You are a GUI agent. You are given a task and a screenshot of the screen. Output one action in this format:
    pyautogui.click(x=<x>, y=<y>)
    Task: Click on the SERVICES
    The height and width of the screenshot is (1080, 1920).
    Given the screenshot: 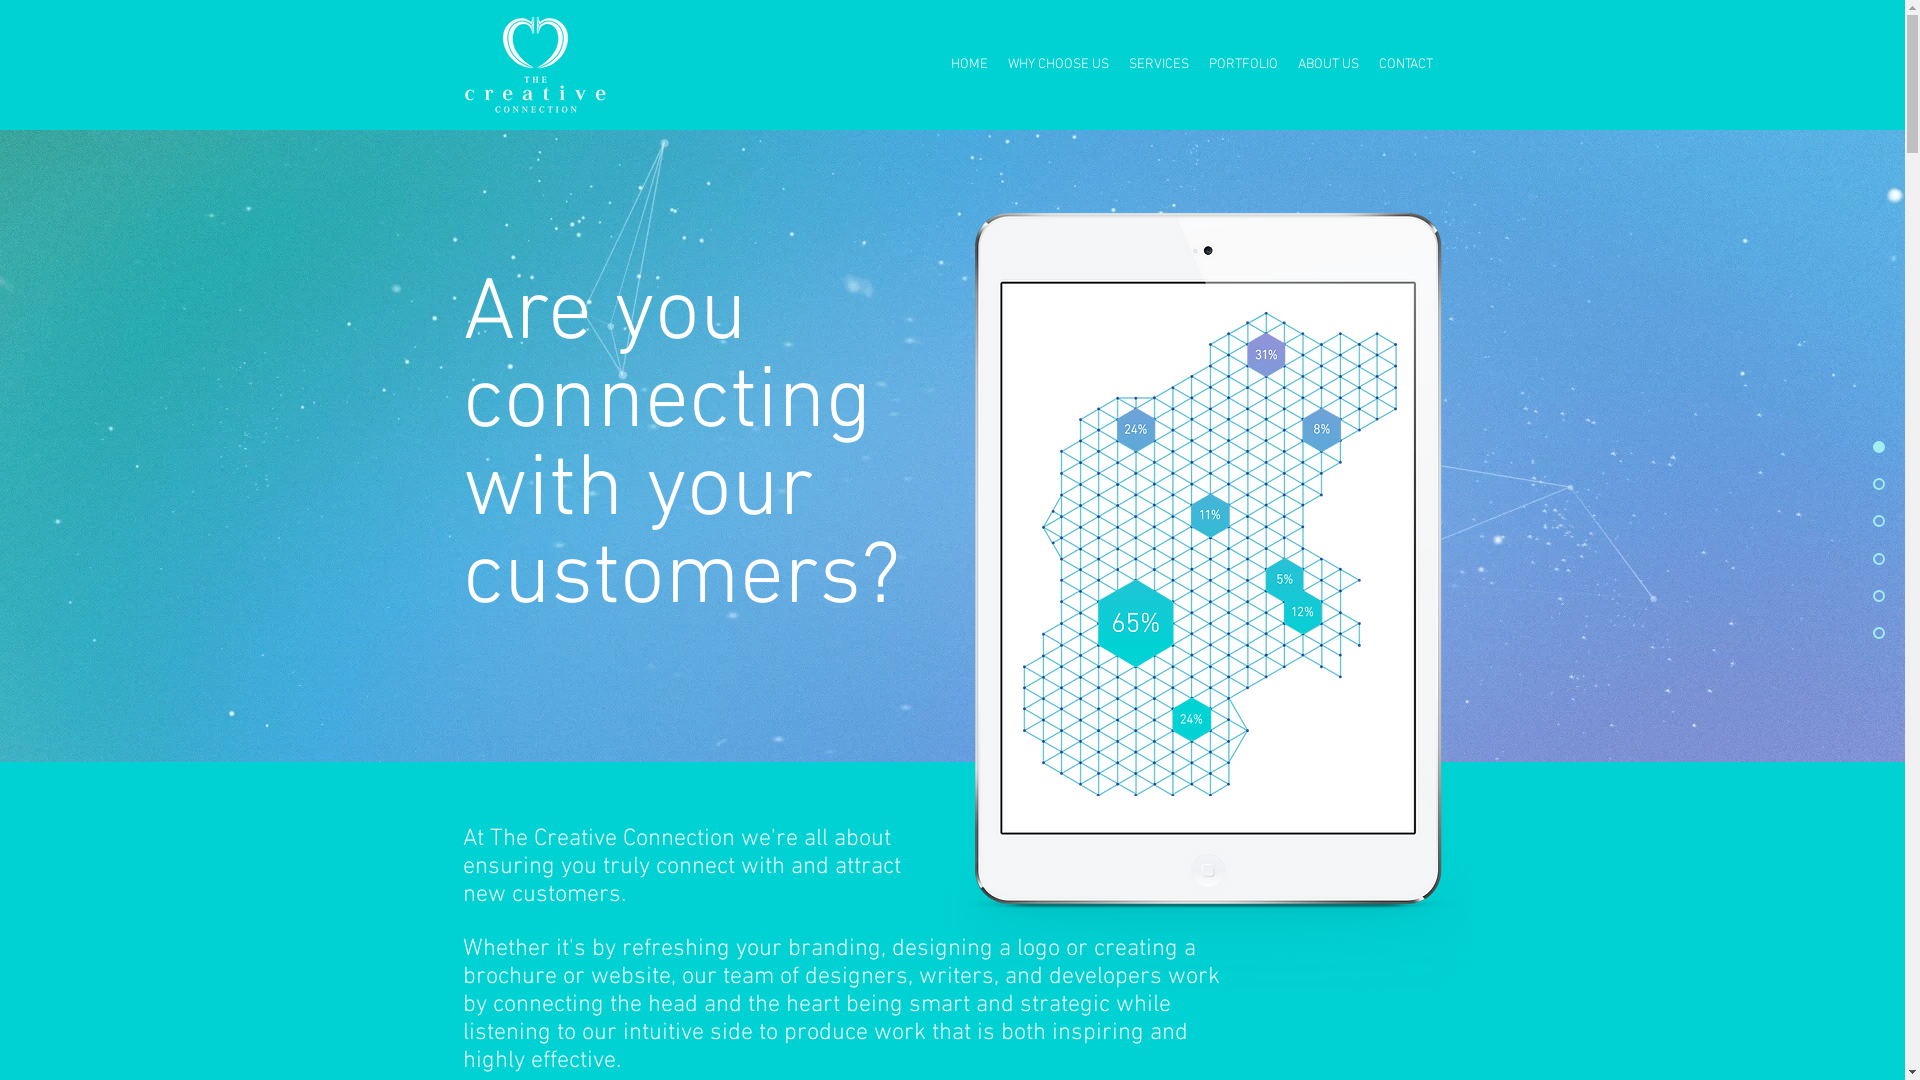 What is the action you would take?
    pyautogui.click(x=1158, y=65)
    